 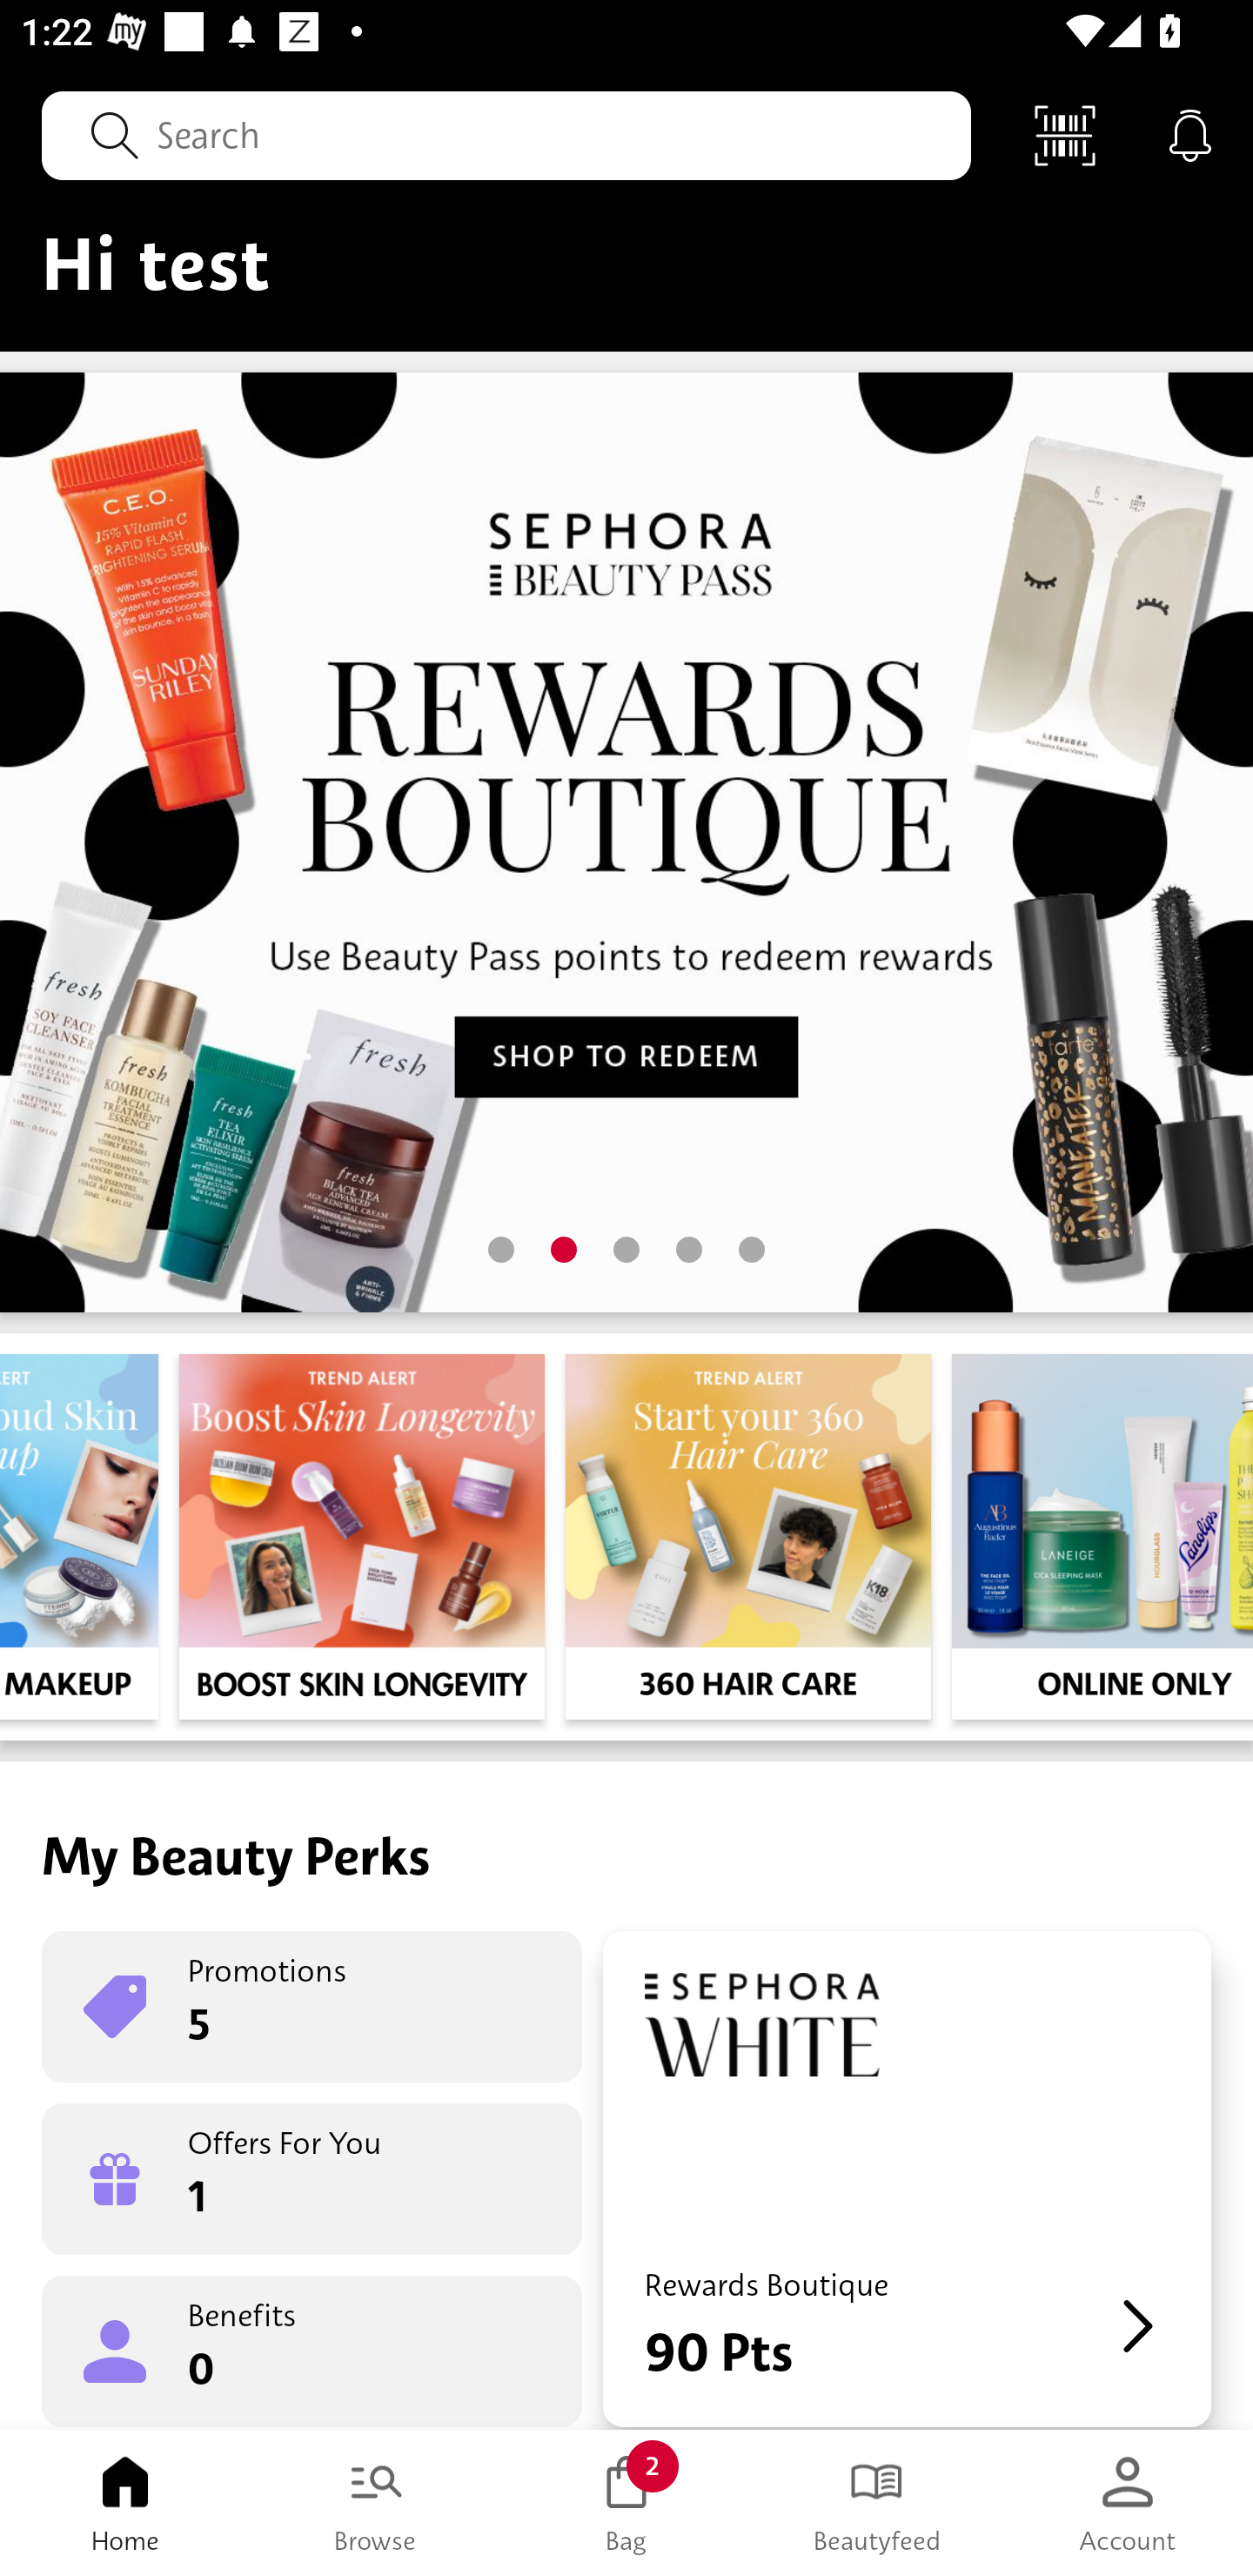 I want to click on Offers For You 1, so click(x=312, y=2179).